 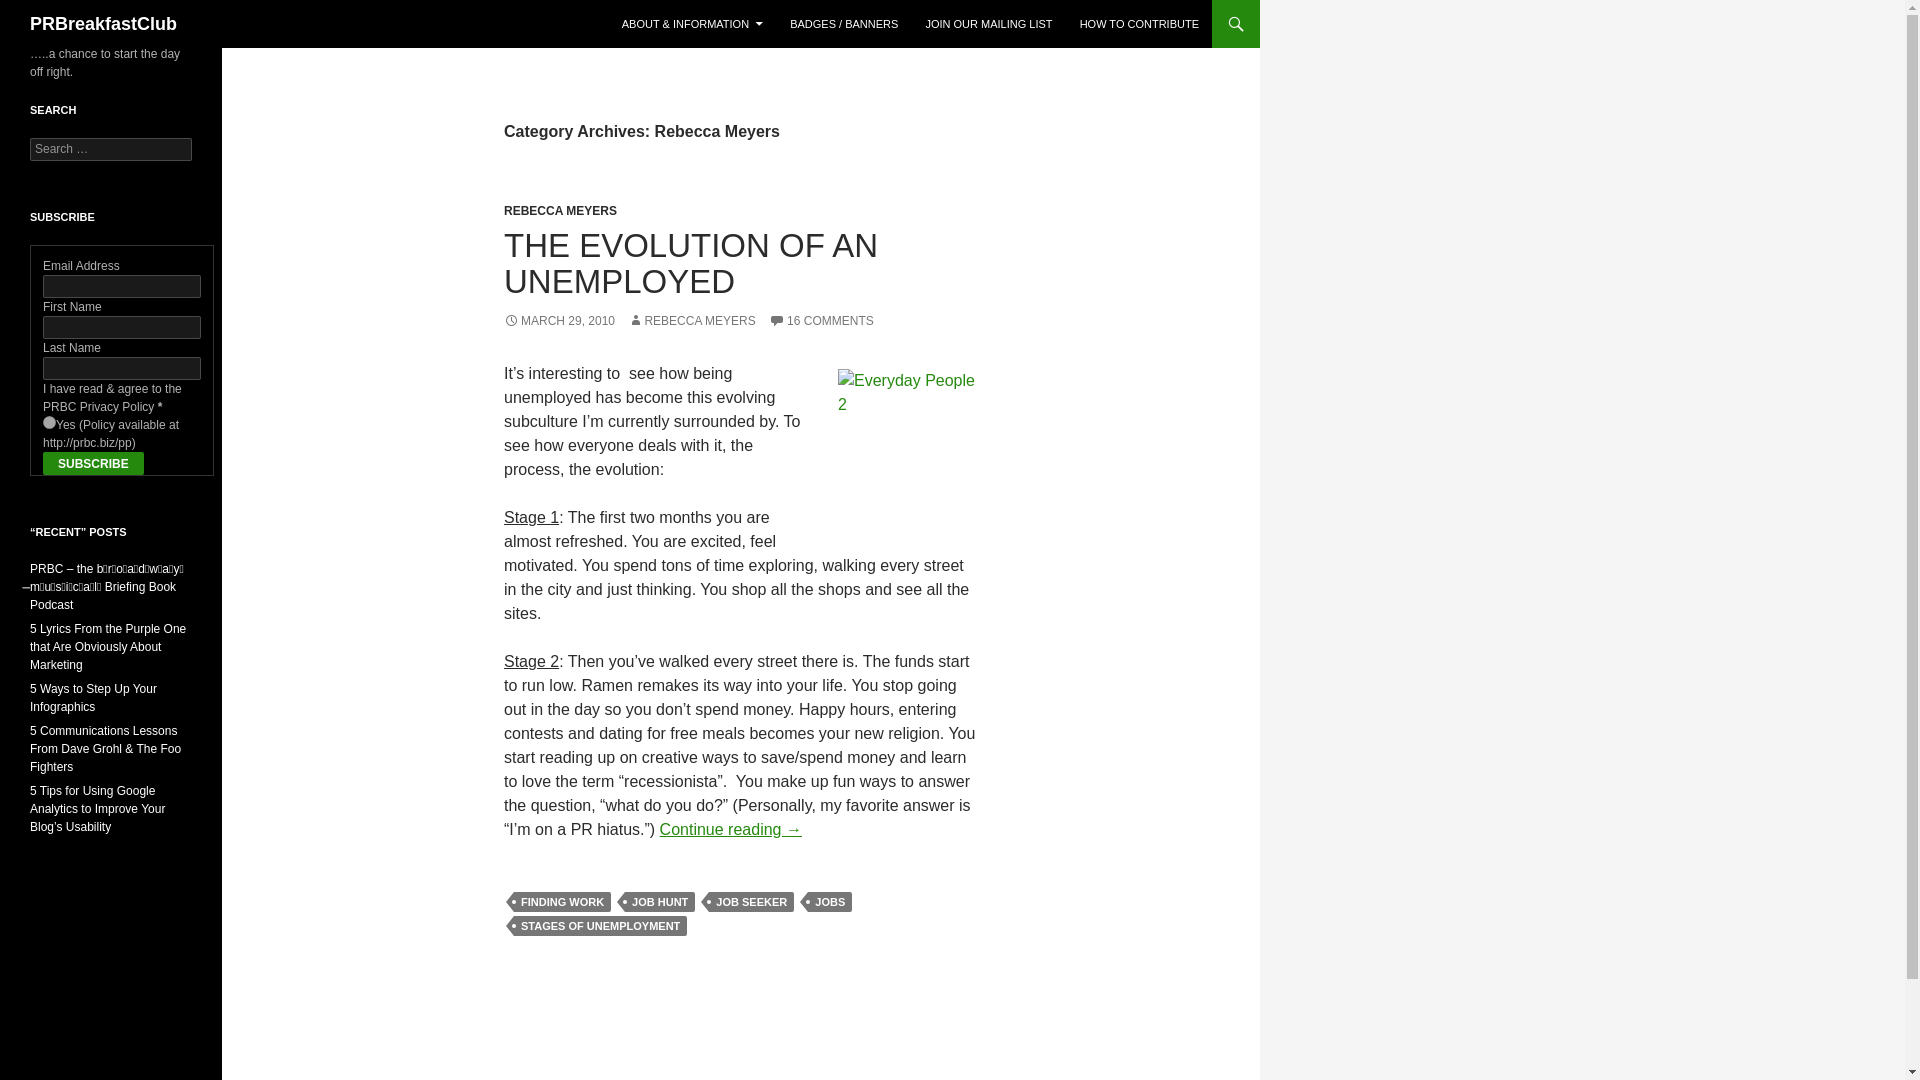 I want to click on 16 COMMENTS, so click(x=821, y=321).